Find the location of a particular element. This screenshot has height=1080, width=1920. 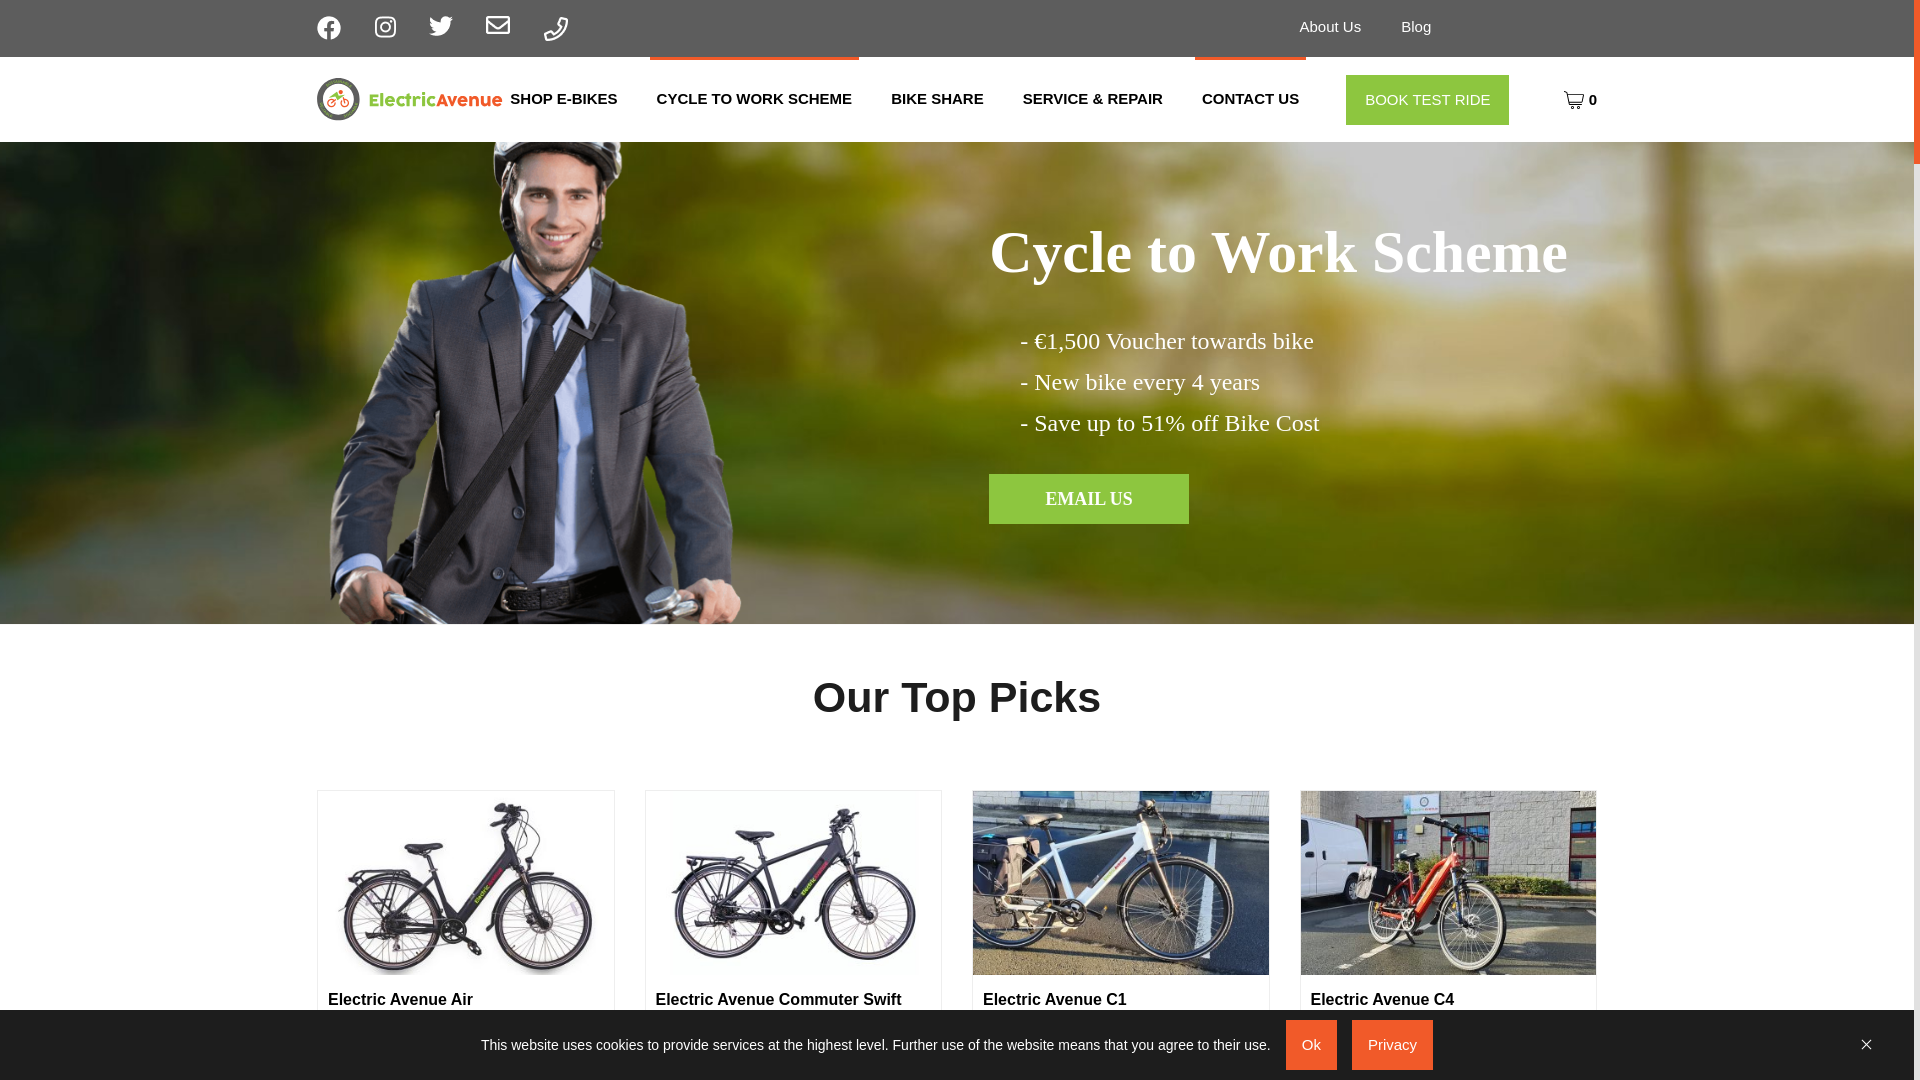

SHOP E-BIKES is located at coordinates (564, 99).